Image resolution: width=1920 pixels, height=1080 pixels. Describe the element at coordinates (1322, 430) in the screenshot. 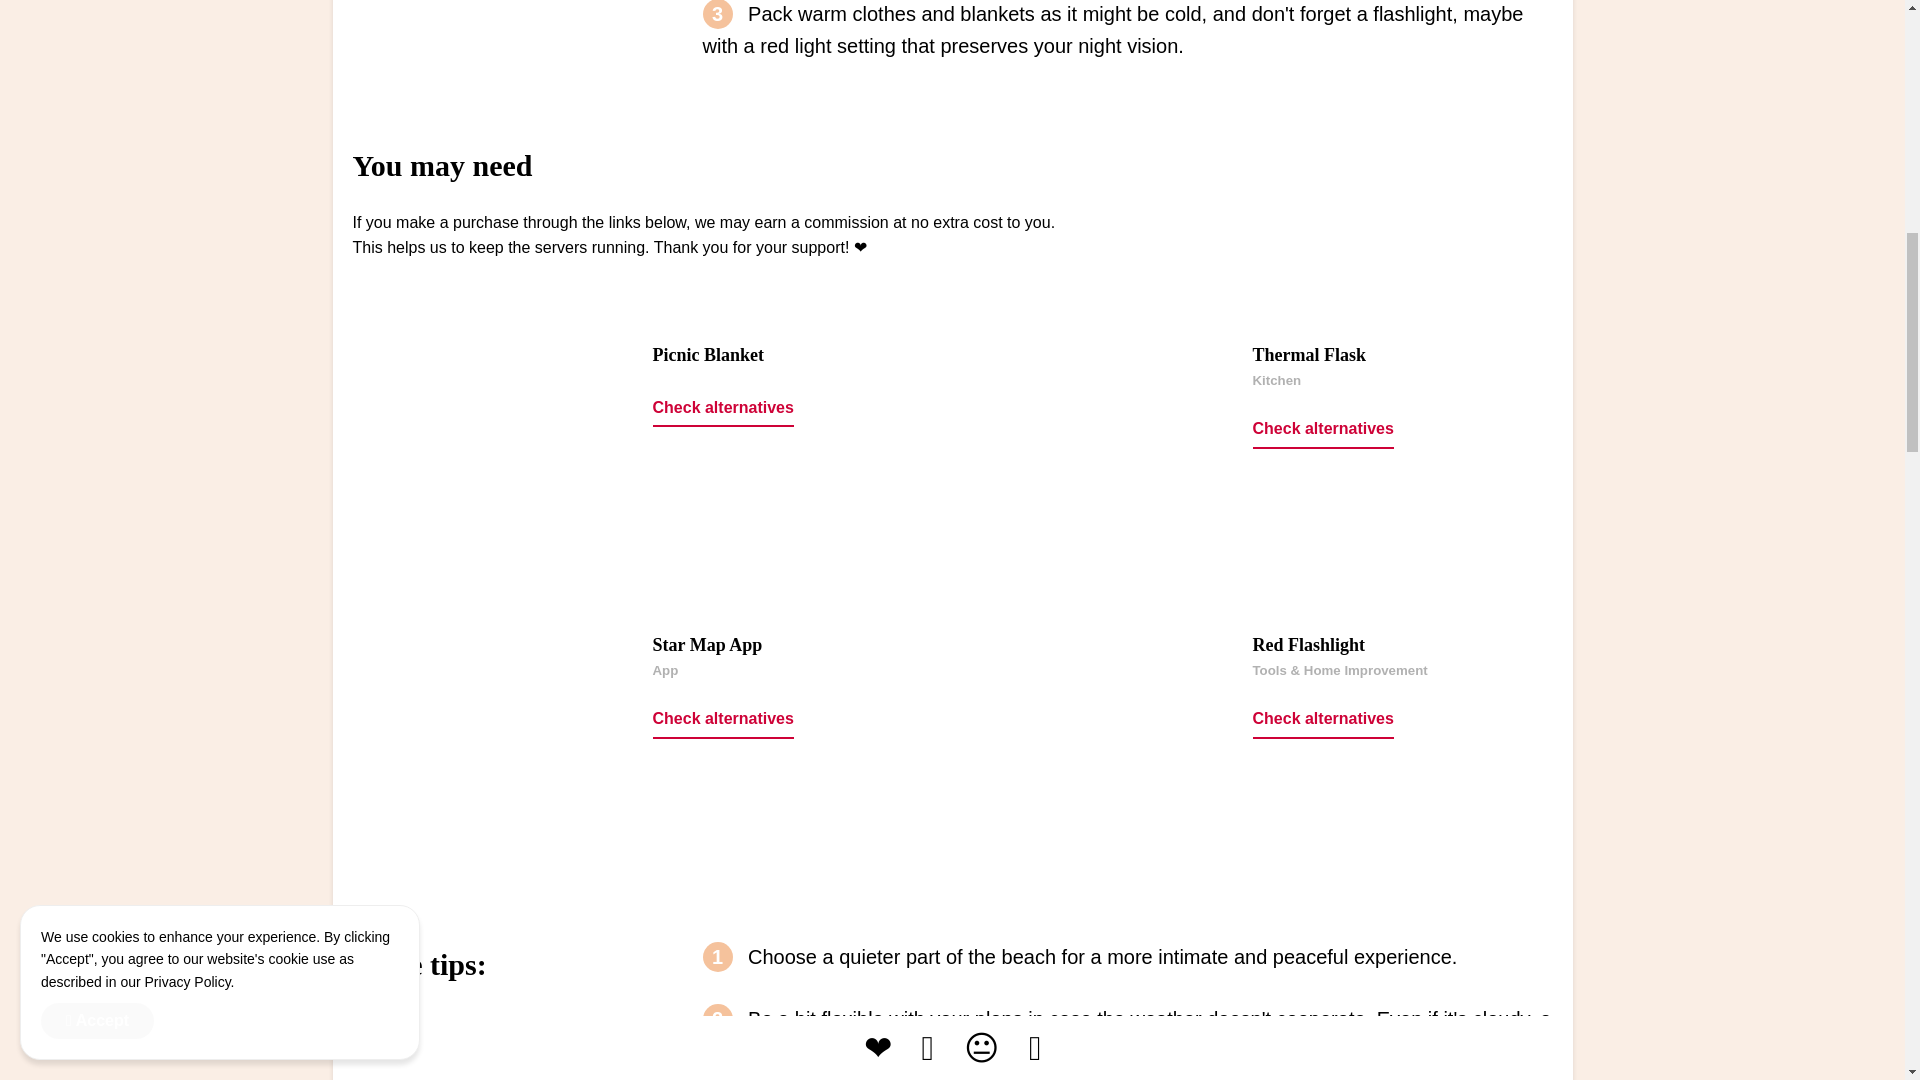

I see `Check alternatives` at that location.